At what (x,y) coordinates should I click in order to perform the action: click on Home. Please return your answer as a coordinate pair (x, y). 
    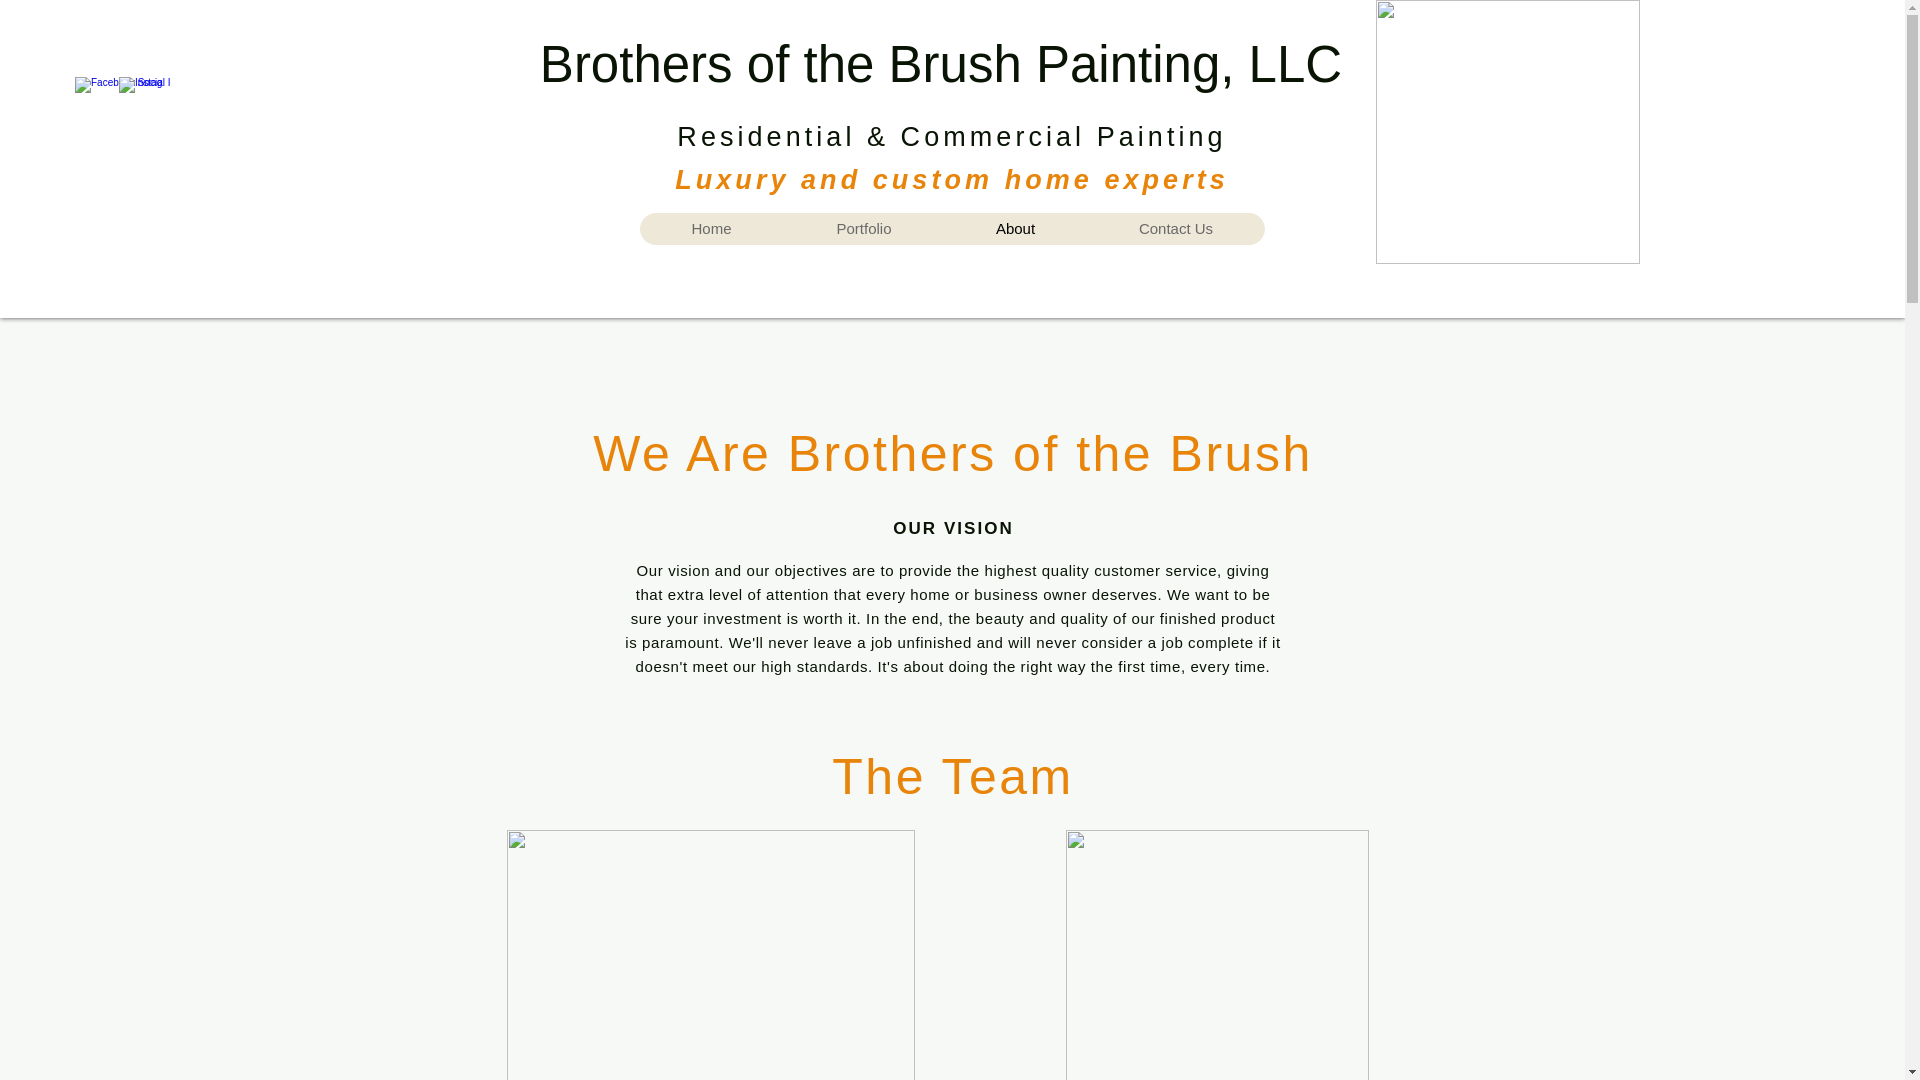
    Looking at the image, I should click on (711, 228).